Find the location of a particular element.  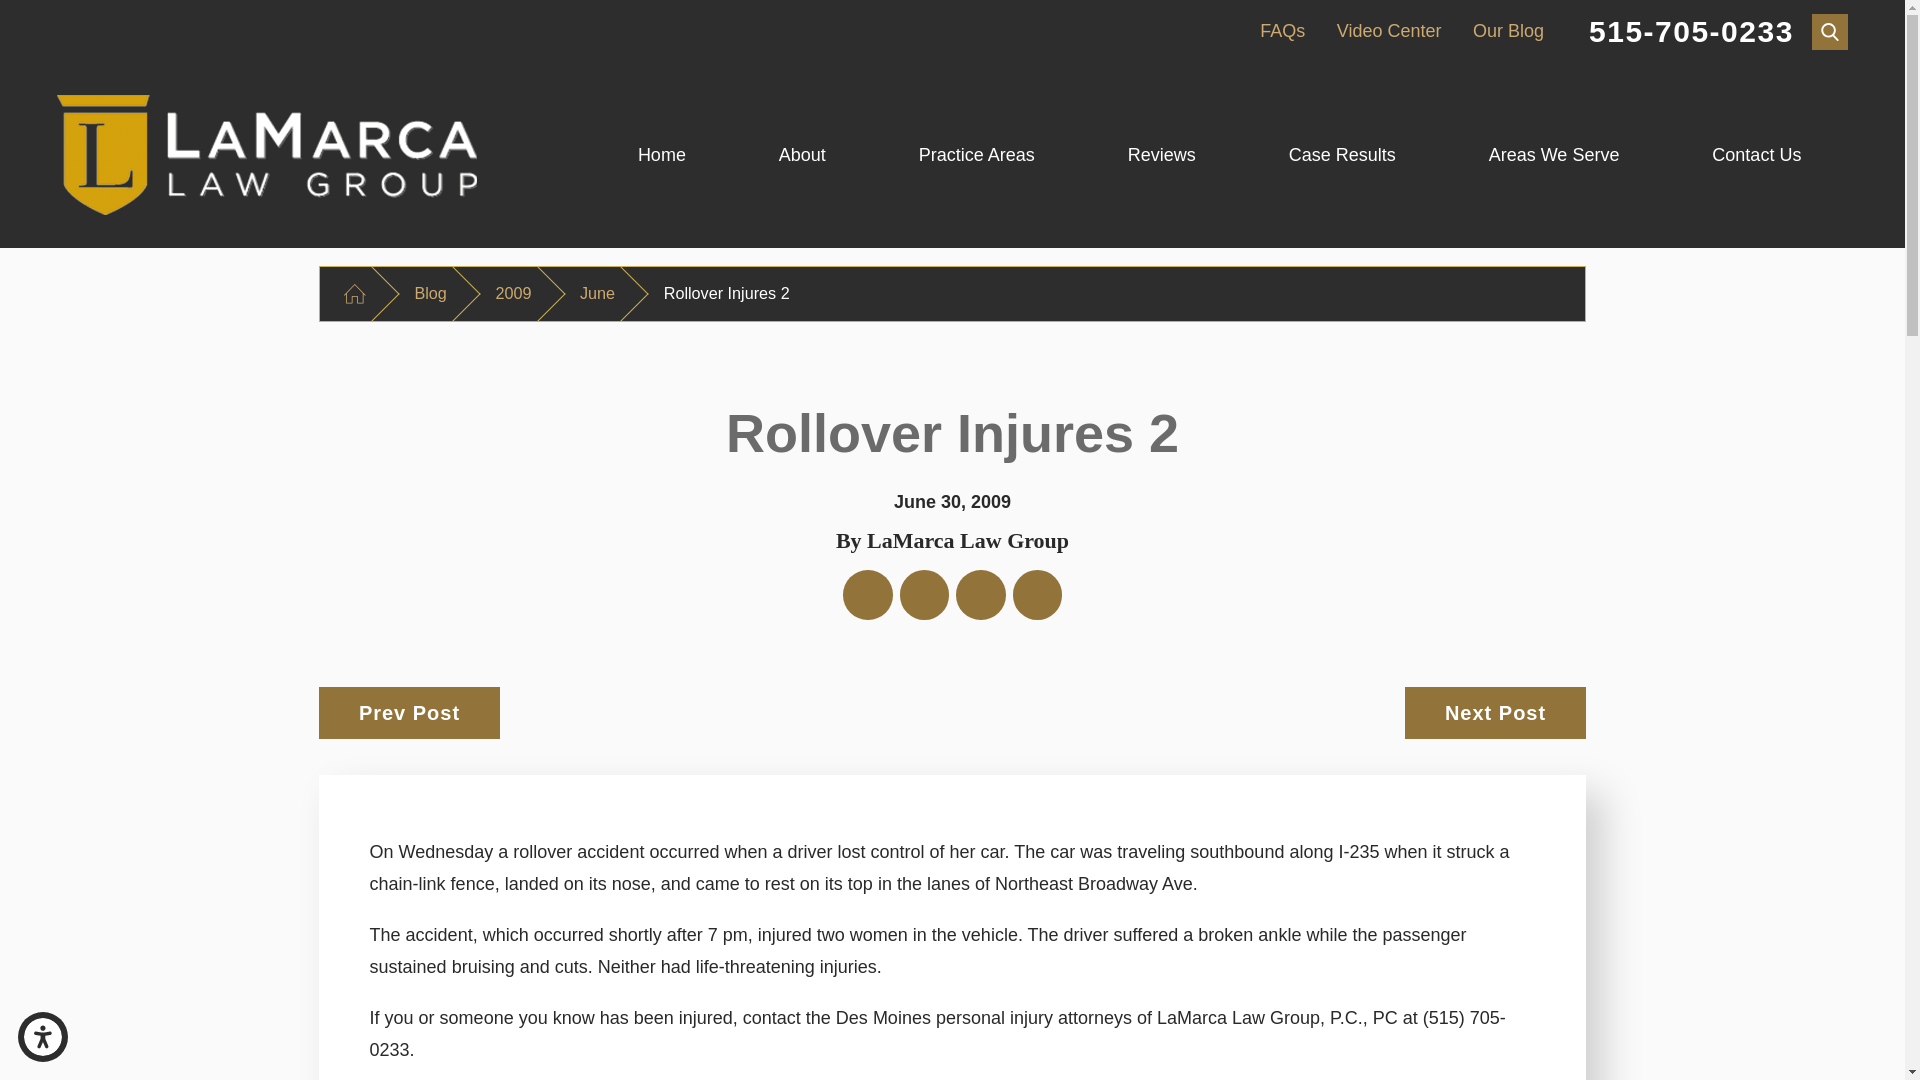

515-705-0233 is located at coordinates (1691, 32).